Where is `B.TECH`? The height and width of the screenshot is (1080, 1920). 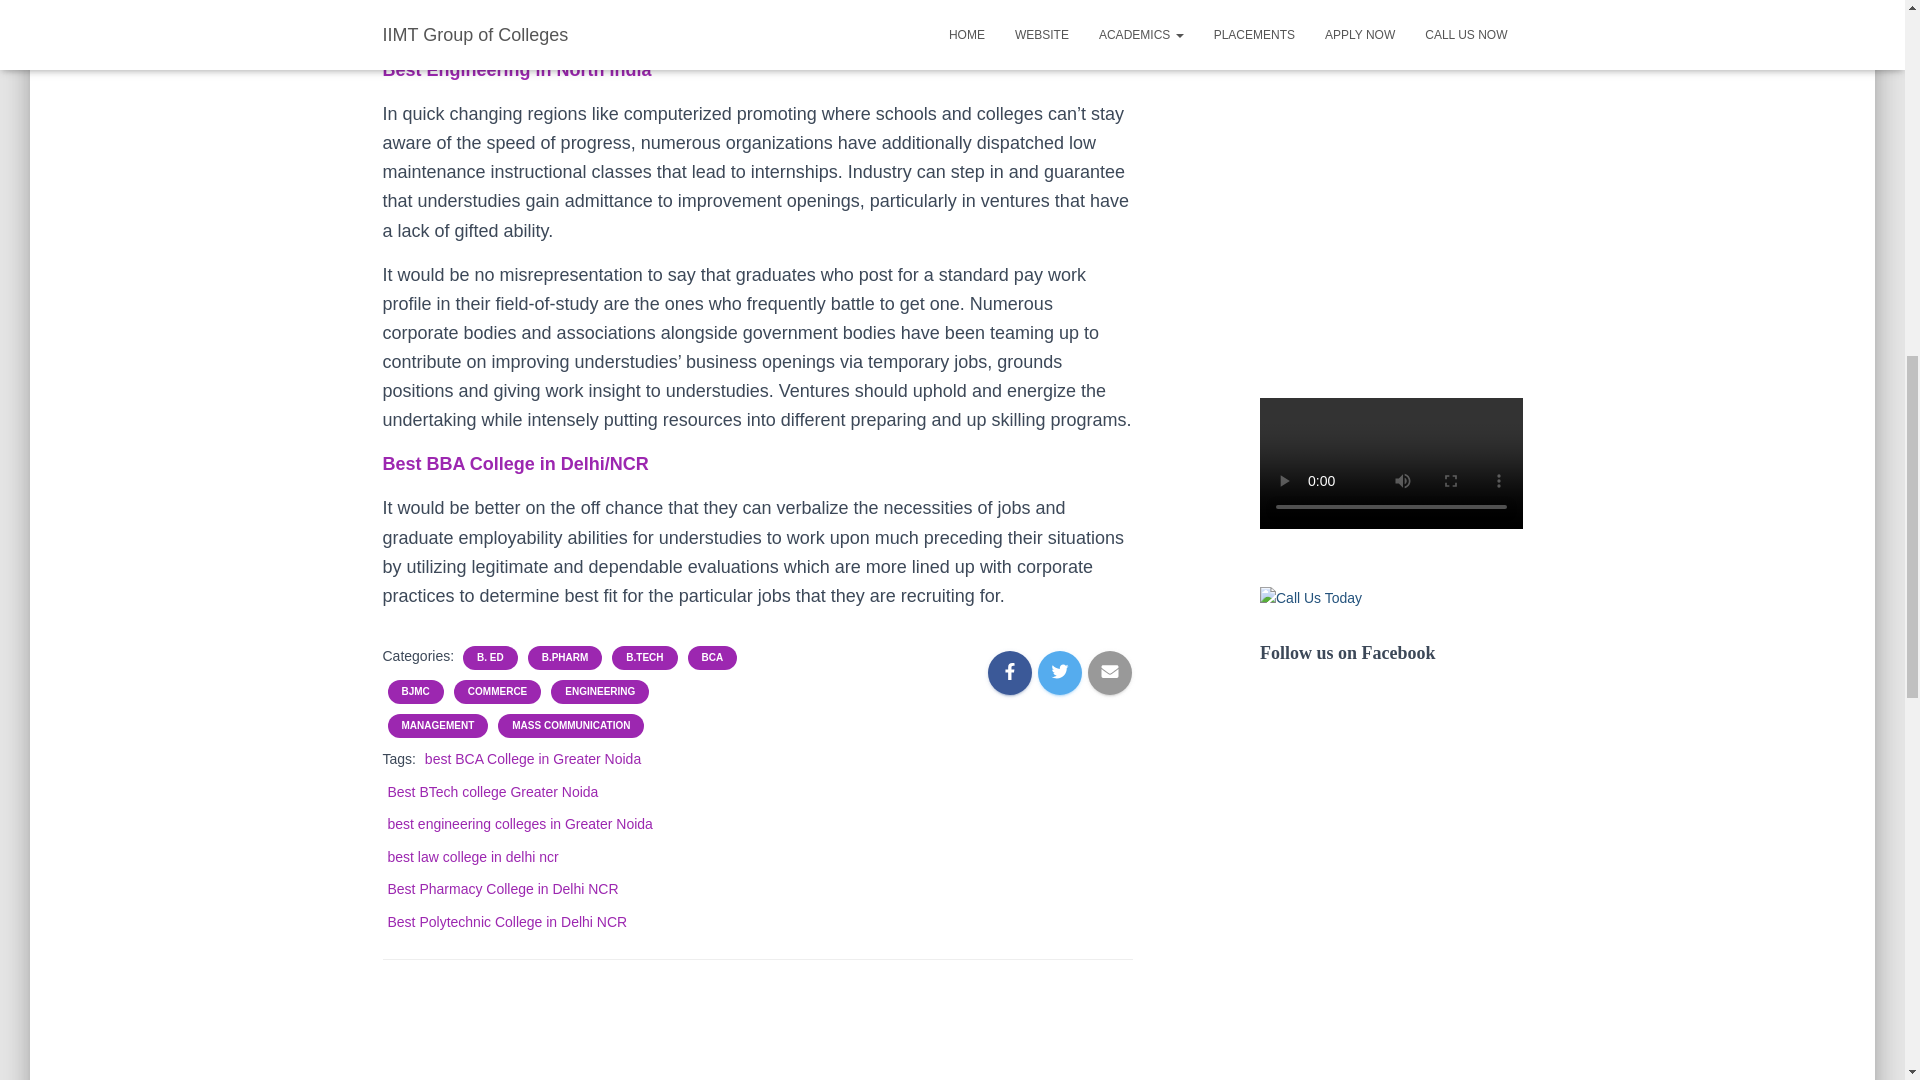 B.TECH is located at coordinates (644, 658).